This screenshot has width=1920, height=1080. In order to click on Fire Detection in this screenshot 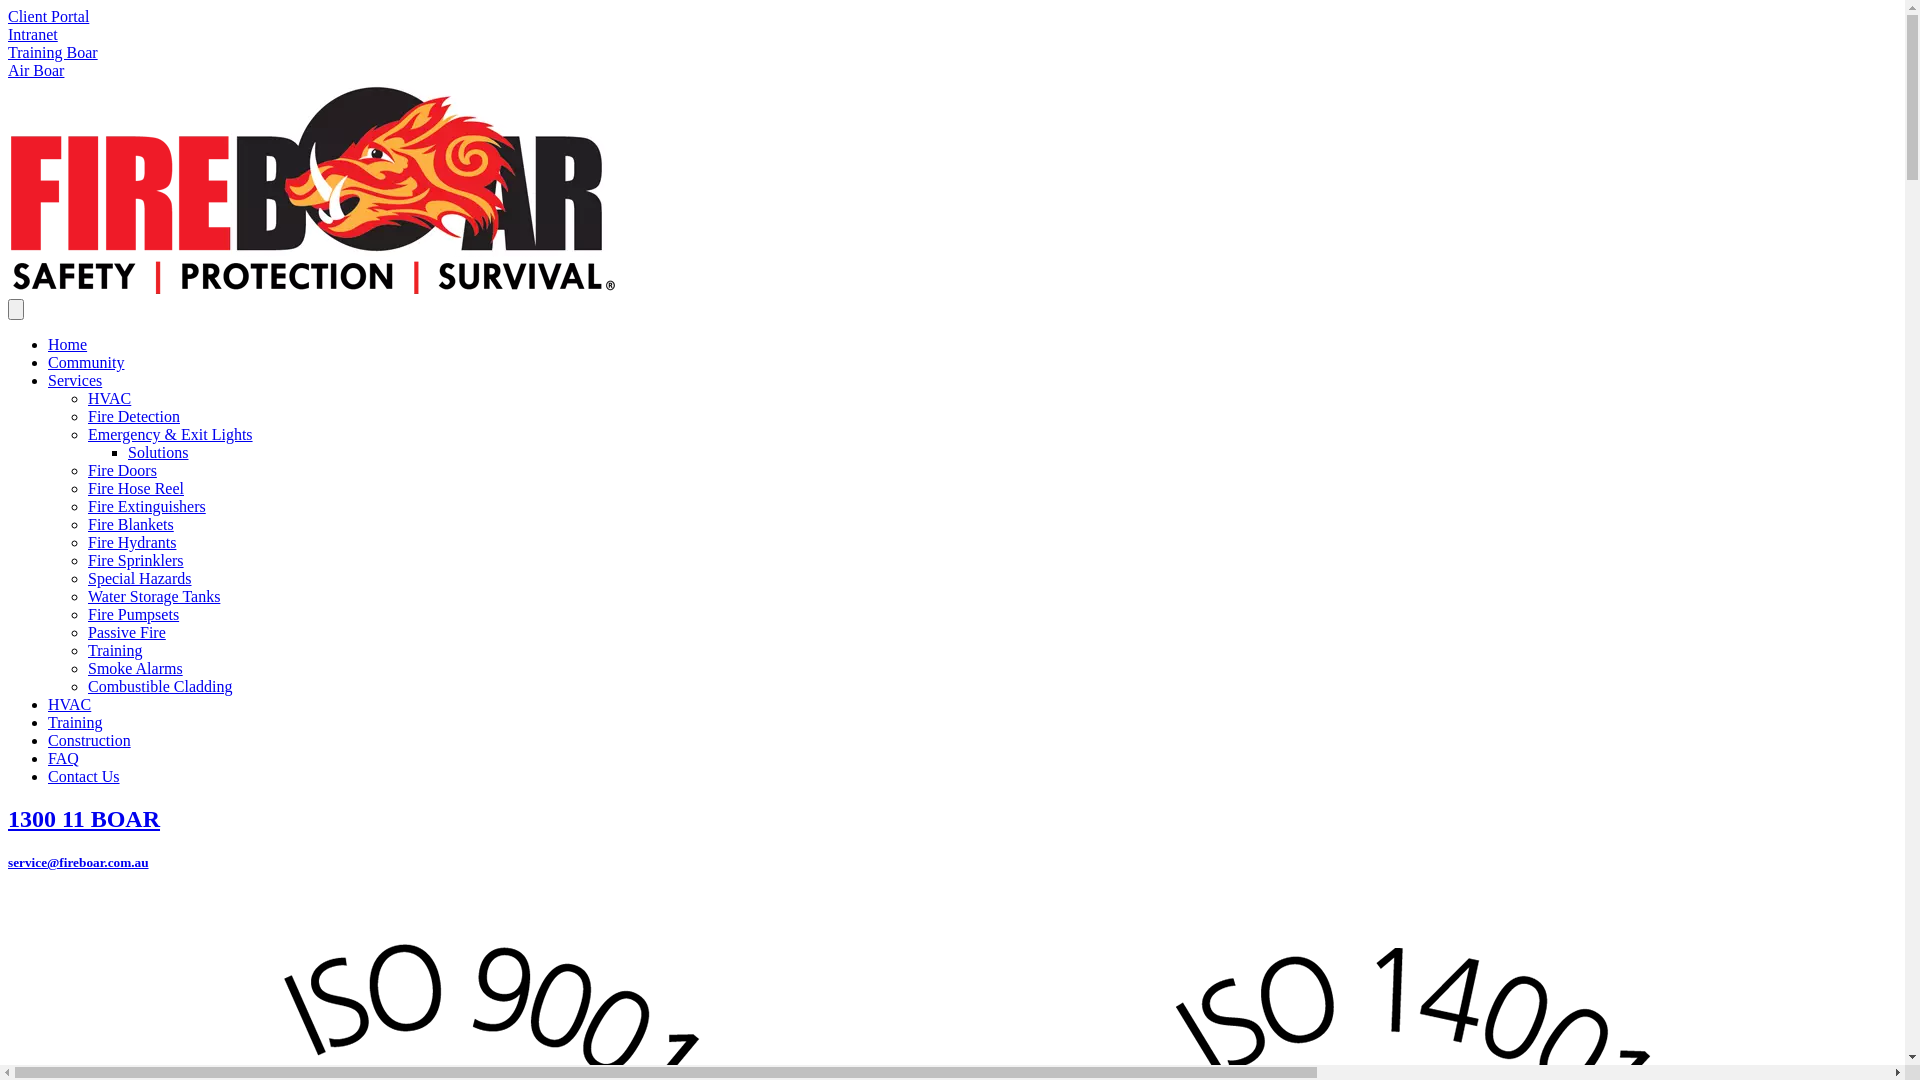, I will do `click(134, 416)`.